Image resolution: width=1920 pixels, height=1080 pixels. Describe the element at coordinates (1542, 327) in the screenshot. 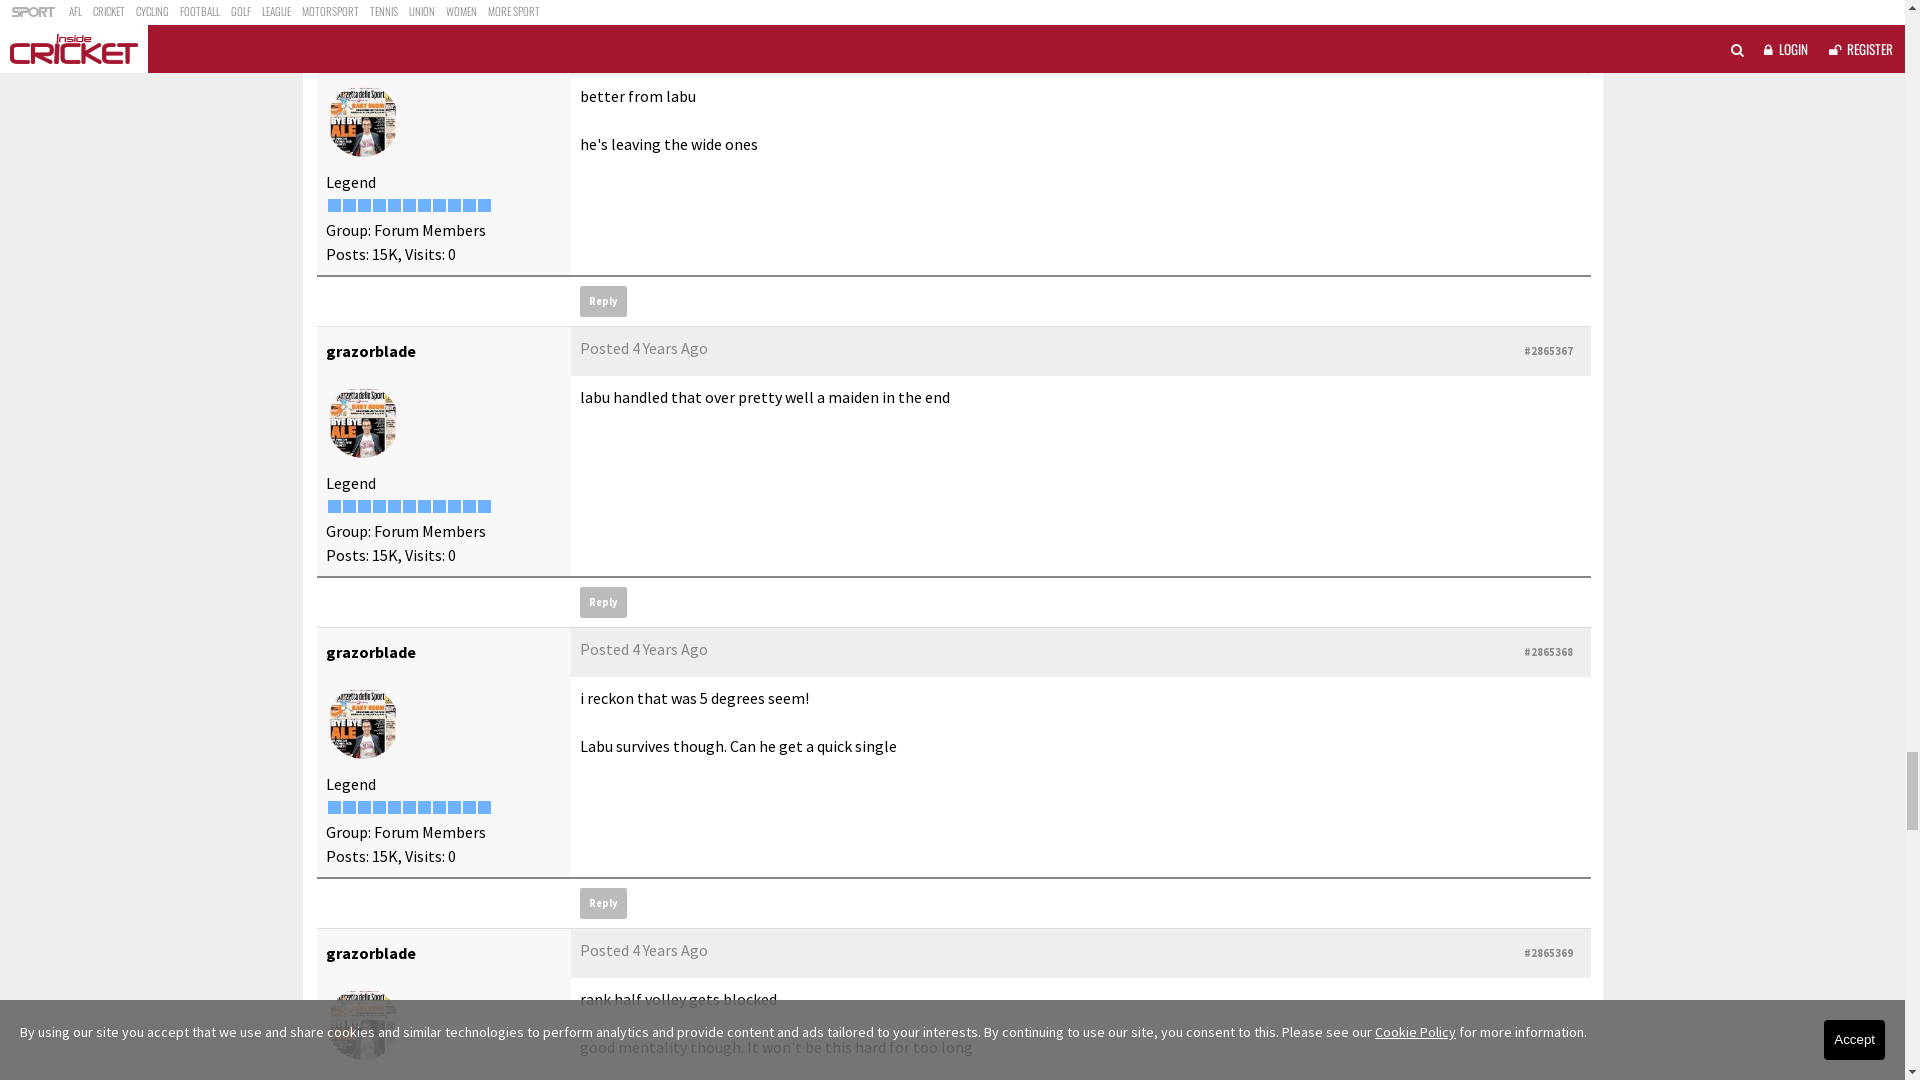

I see `Options` at that location.